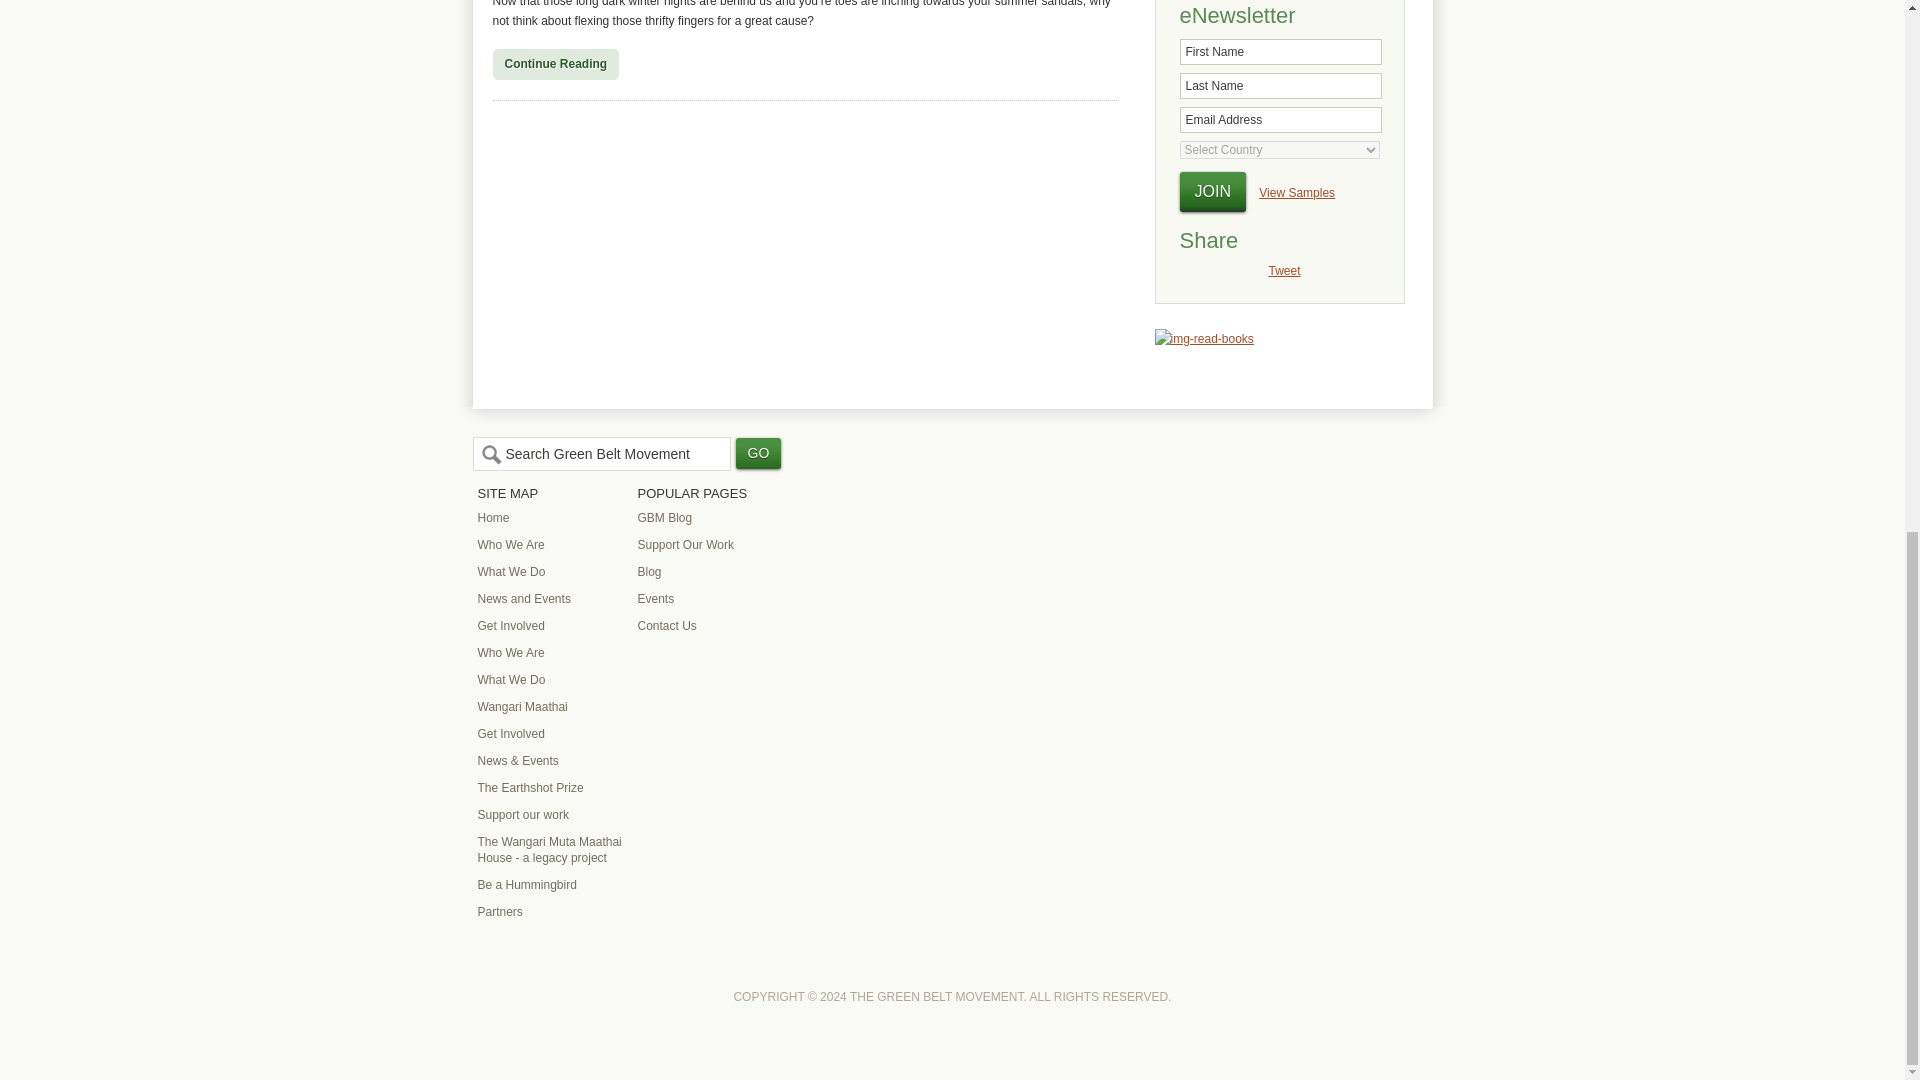 Image resolution: width=1920 pixels, height=1080 pixels. What do you see at coordinates (1281, 51) in the screenshot?
I see `First Name` at bounding box center [1281, 51].